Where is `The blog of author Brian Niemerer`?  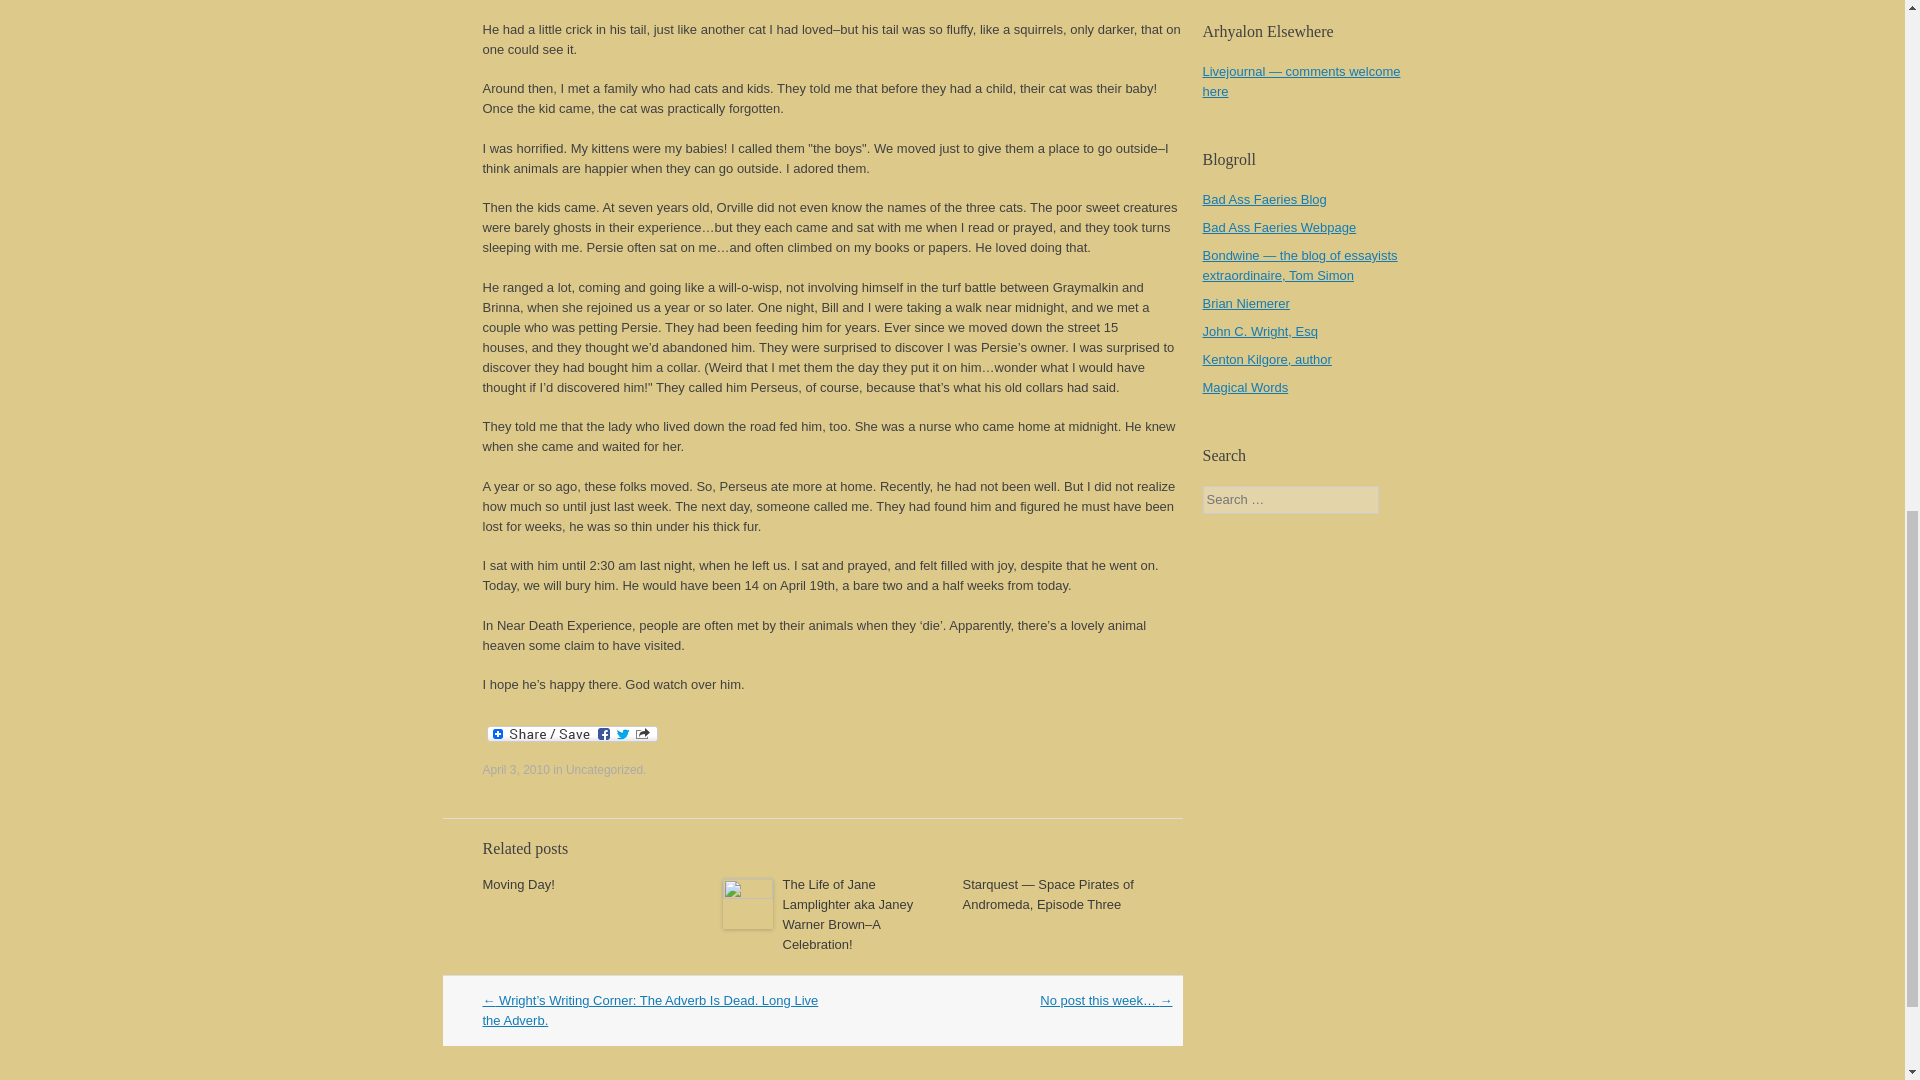
The blog of author Brian Niemerer is located at coordinates (1244, 303).